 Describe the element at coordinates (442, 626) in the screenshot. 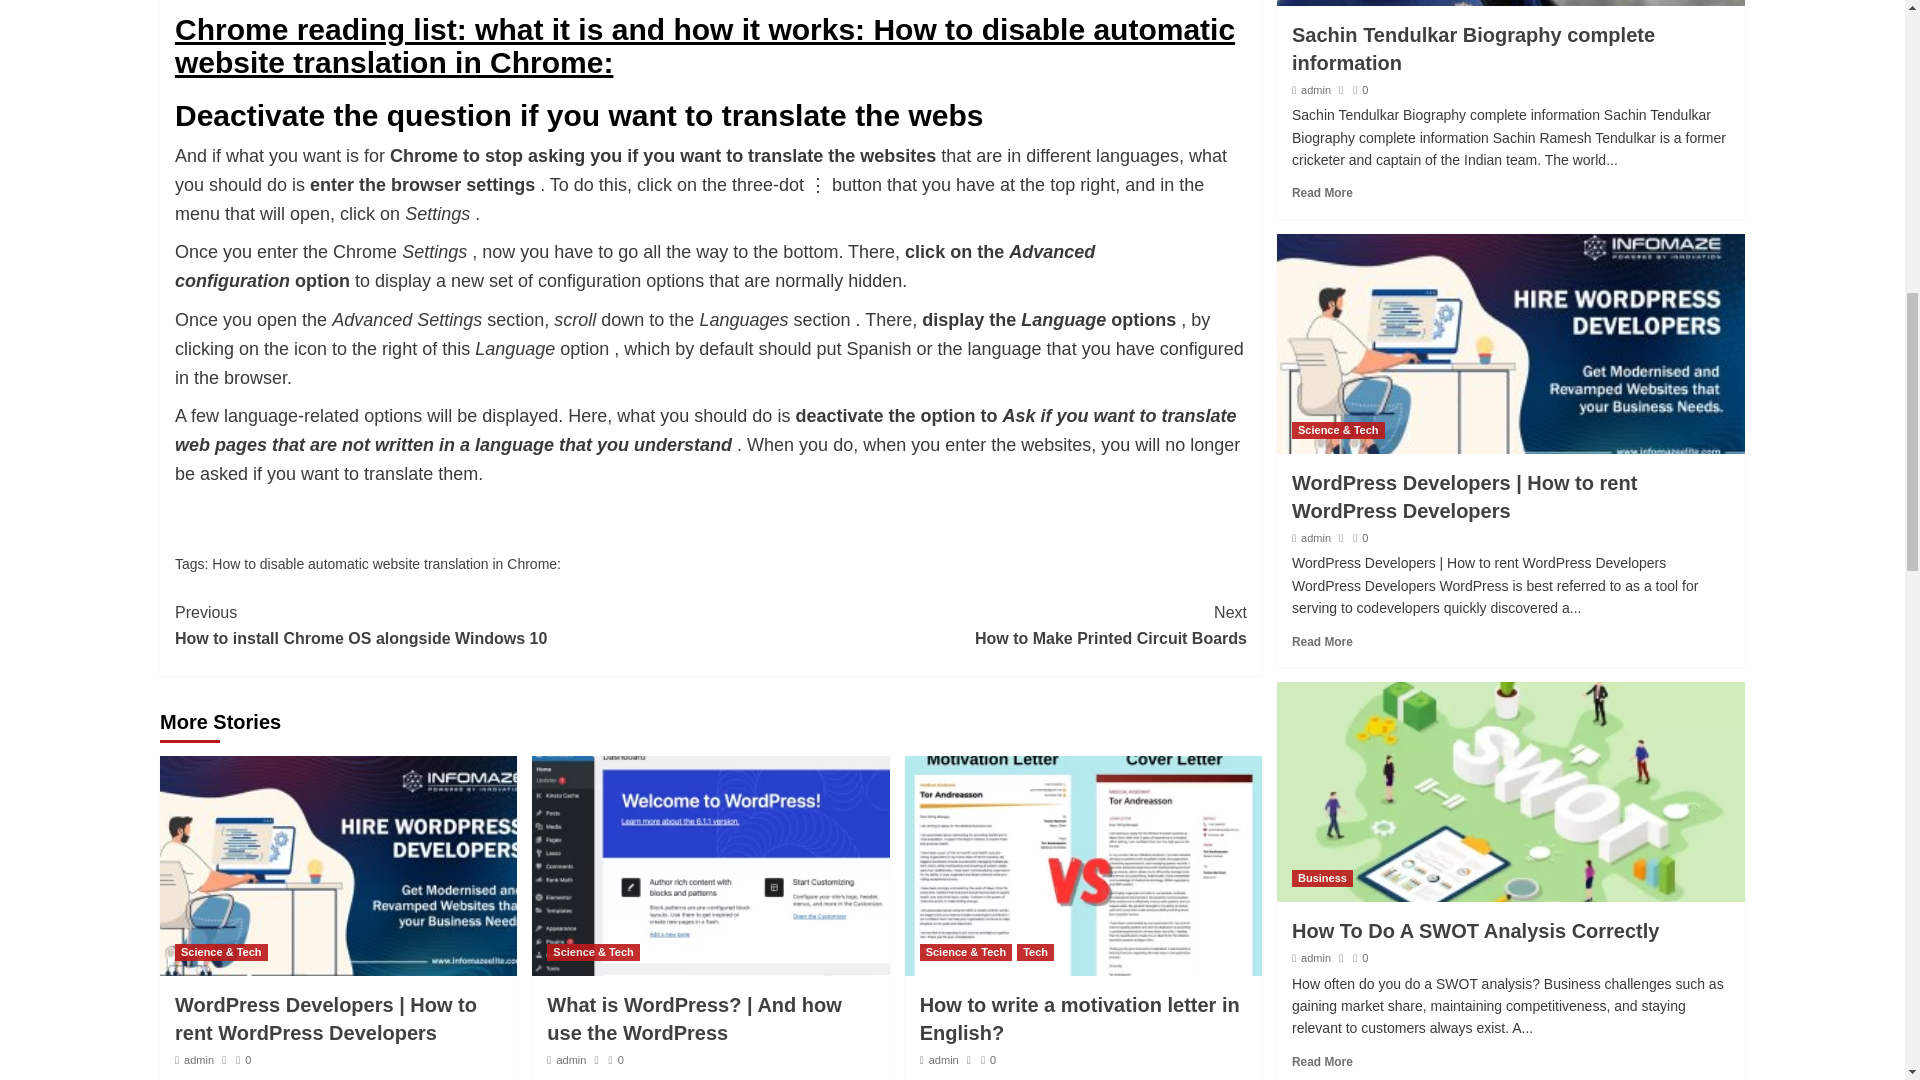

I see `0` at that location.